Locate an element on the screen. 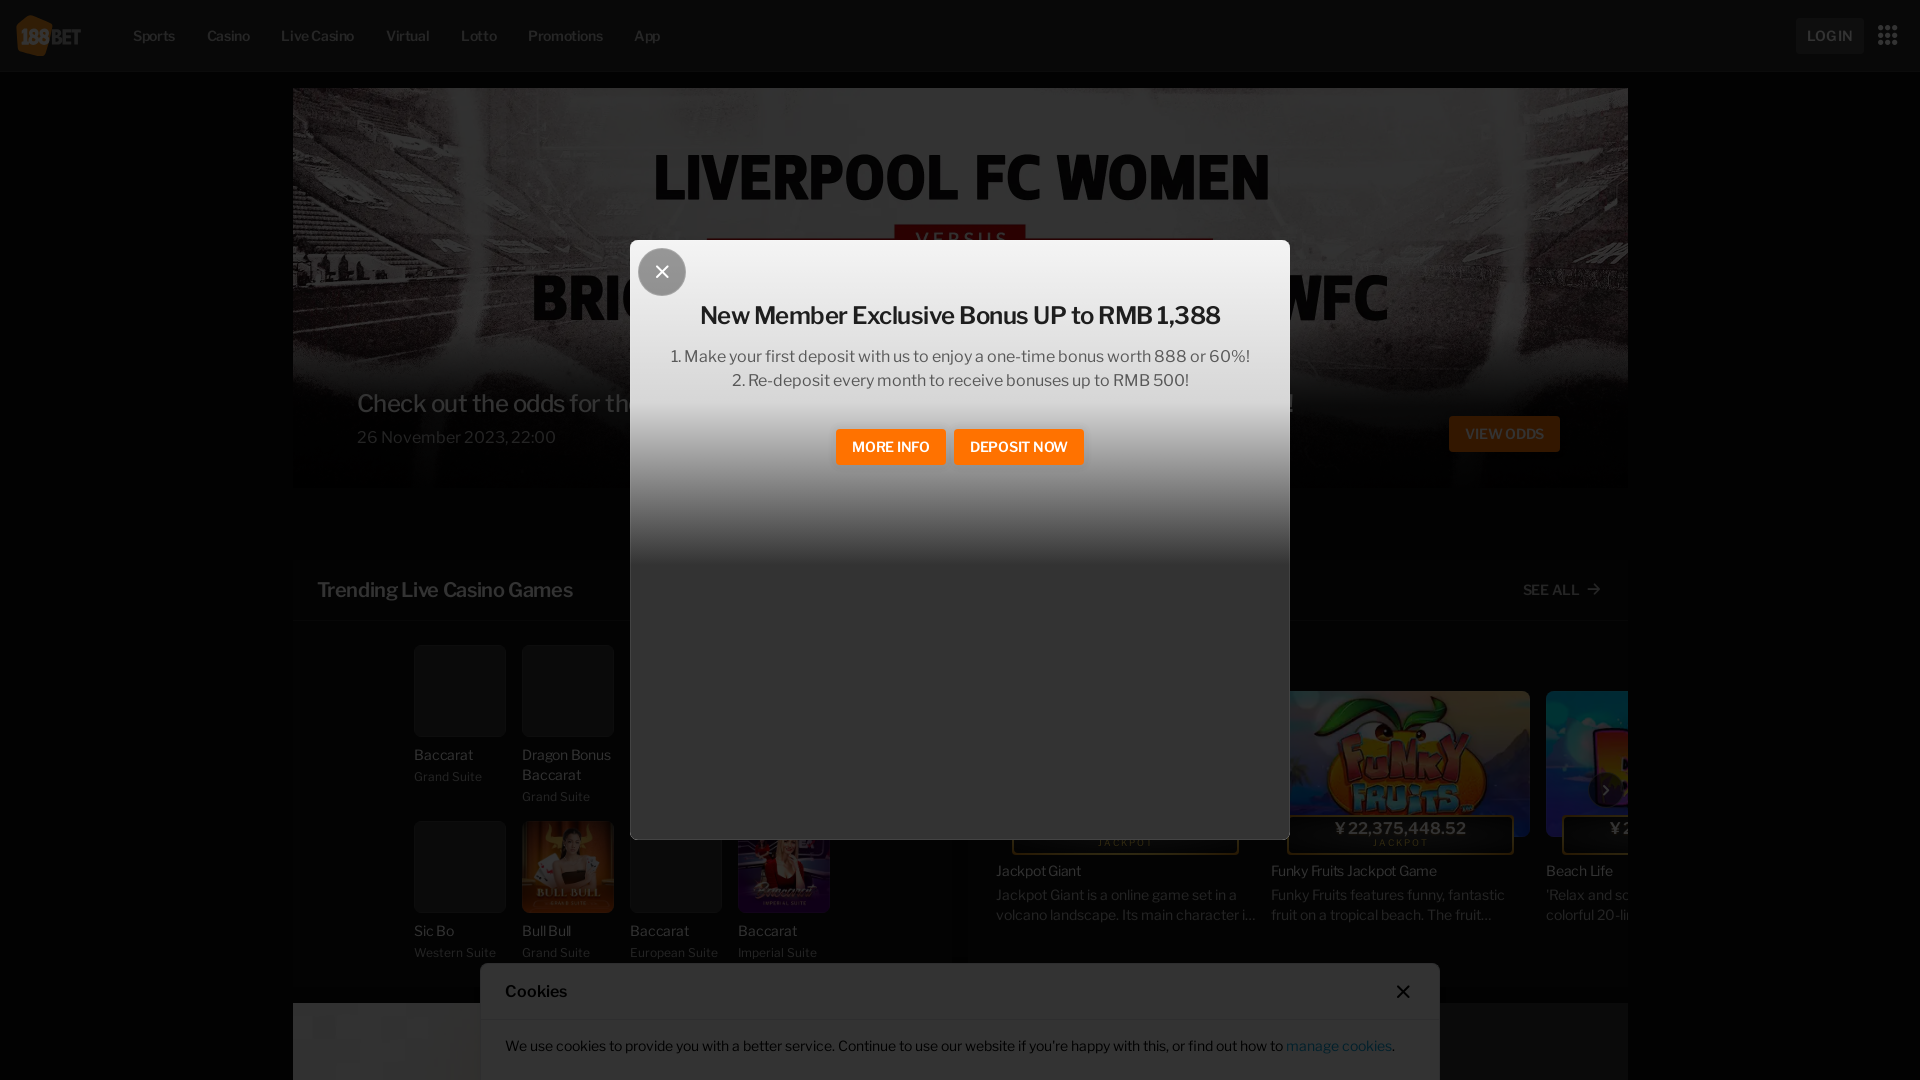 The height and width of the screenshot is (1080, 1920). Baccarat is located at coordinates (460, 691).